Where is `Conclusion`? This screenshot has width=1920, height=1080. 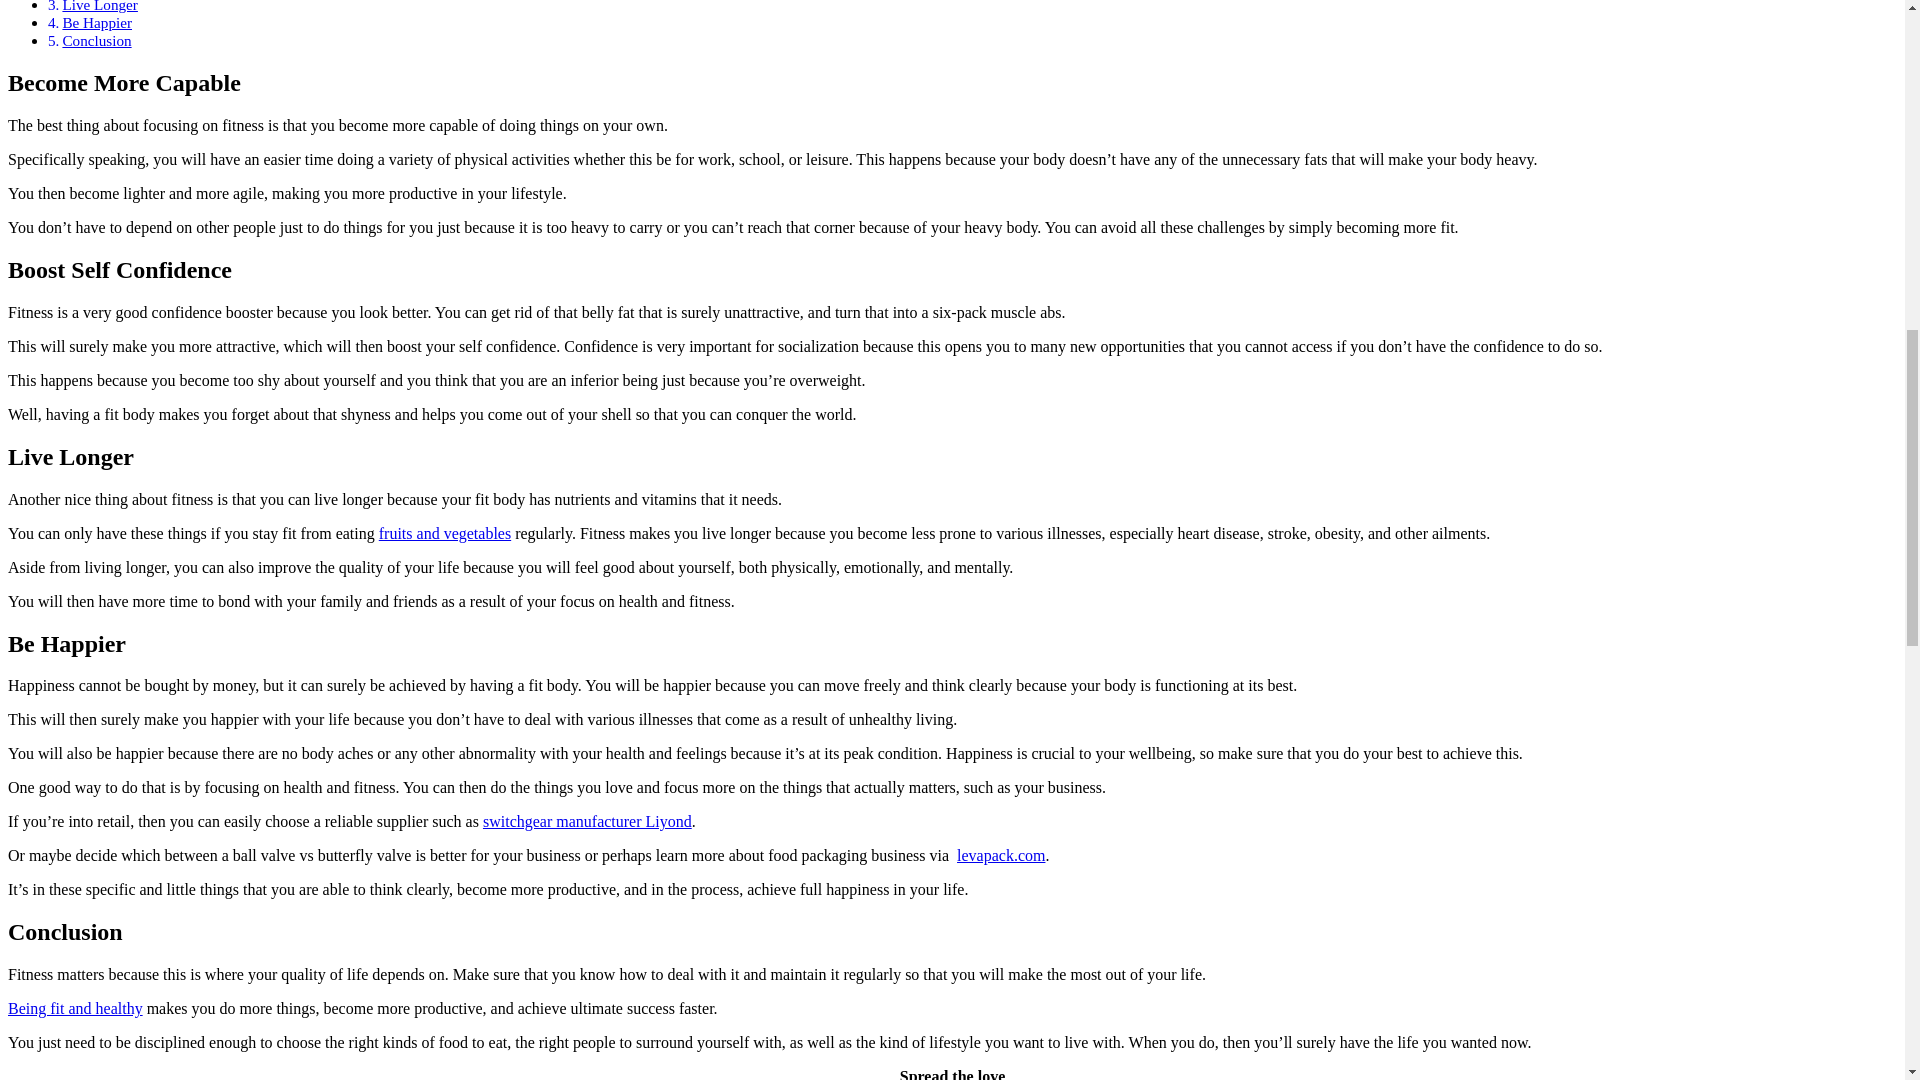
Conclusion is located at coordinates (96, 40).